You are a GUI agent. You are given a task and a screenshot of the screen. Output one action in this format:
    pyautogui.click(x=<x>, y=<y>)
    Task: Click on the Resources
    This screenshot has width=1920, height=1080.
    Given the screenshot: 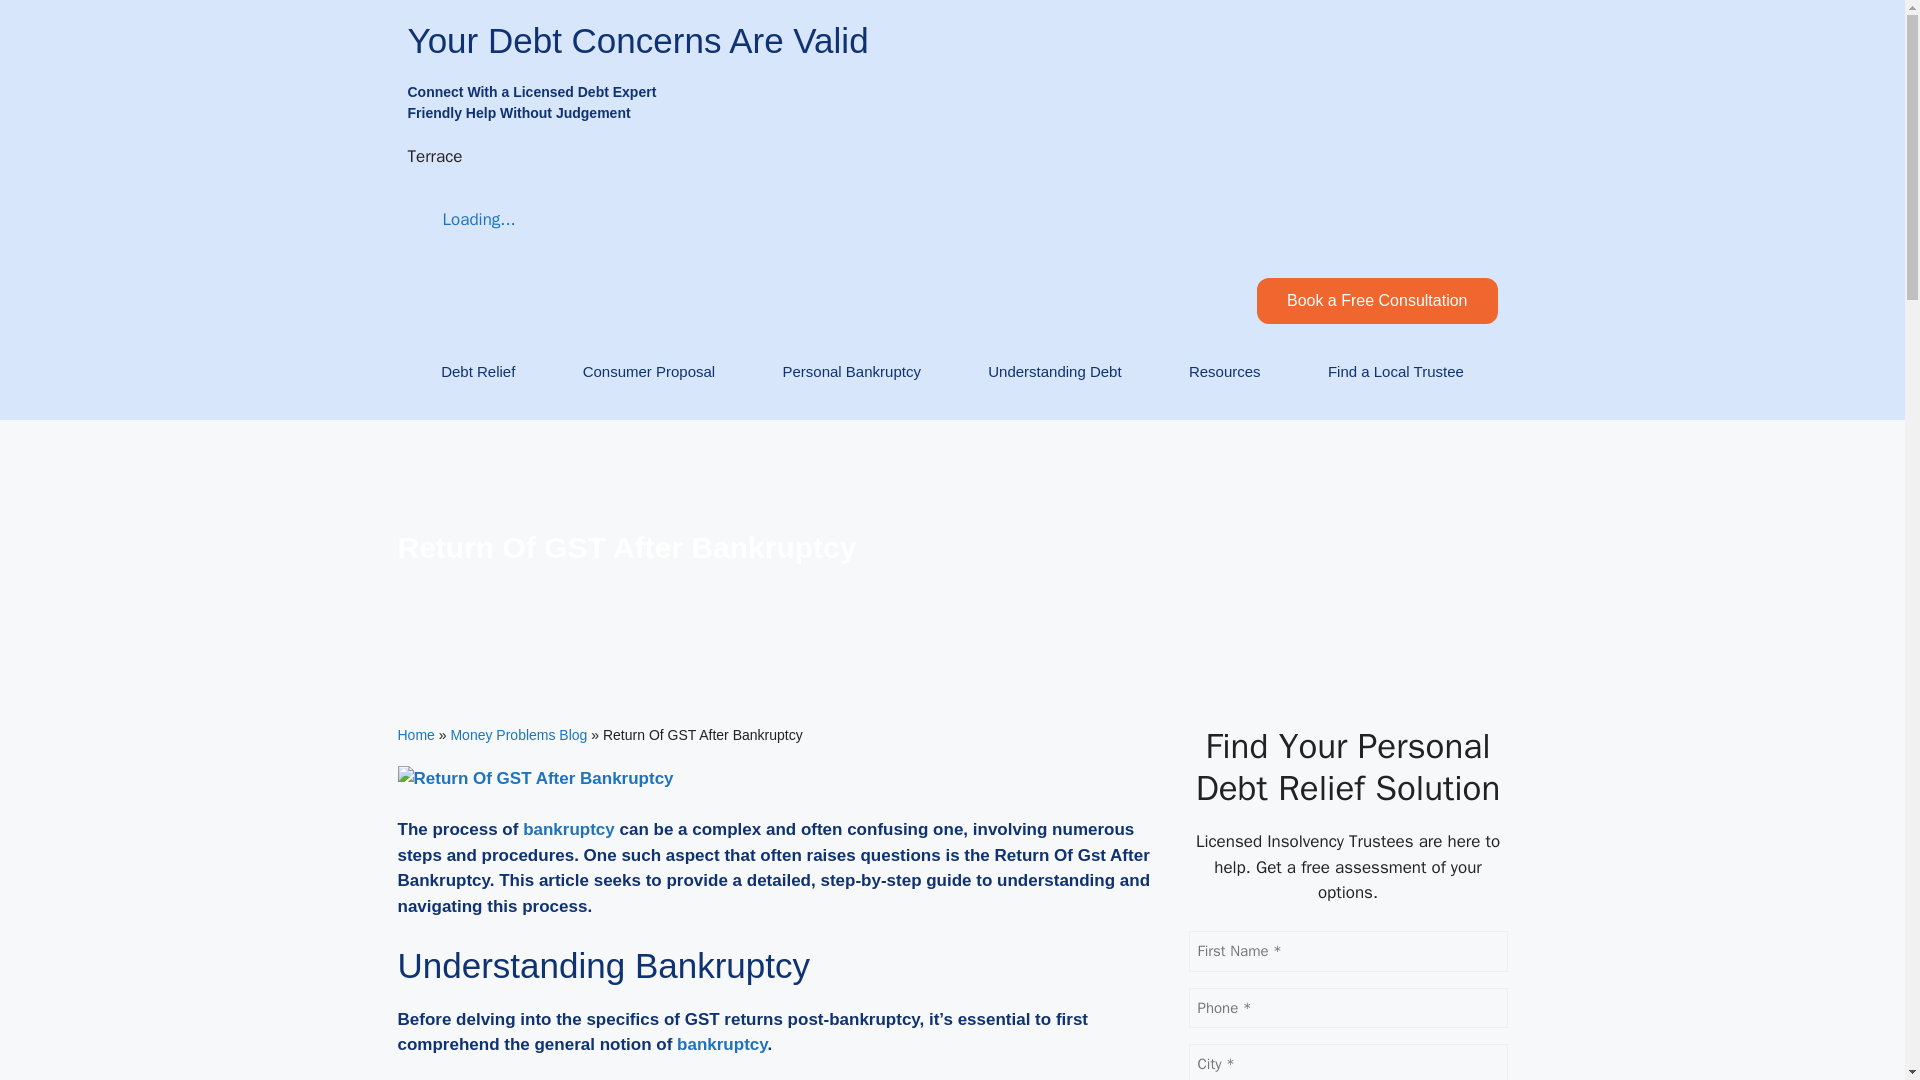 What is the action you would take?
    pyautogui.click(x=1224, y=372)
    